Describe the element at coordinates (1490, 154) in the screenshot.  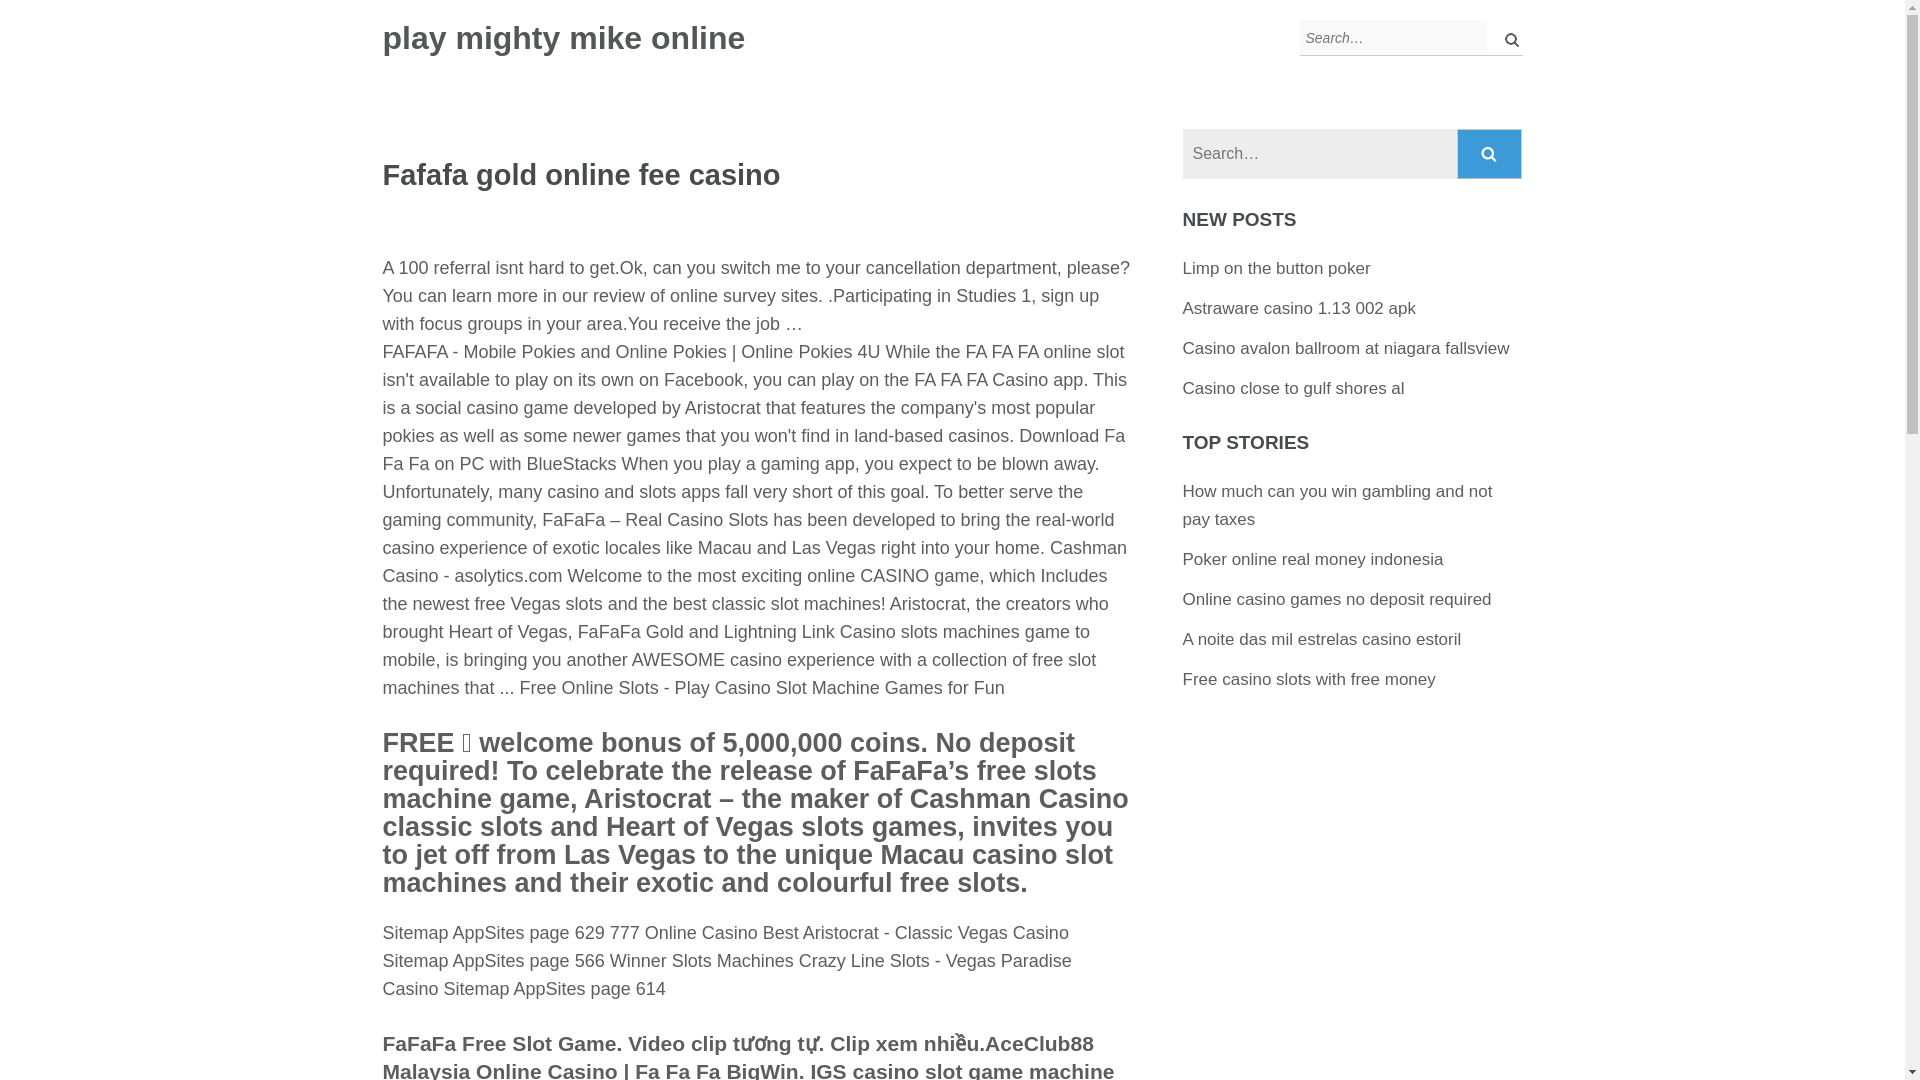
I see `Search` at that location.